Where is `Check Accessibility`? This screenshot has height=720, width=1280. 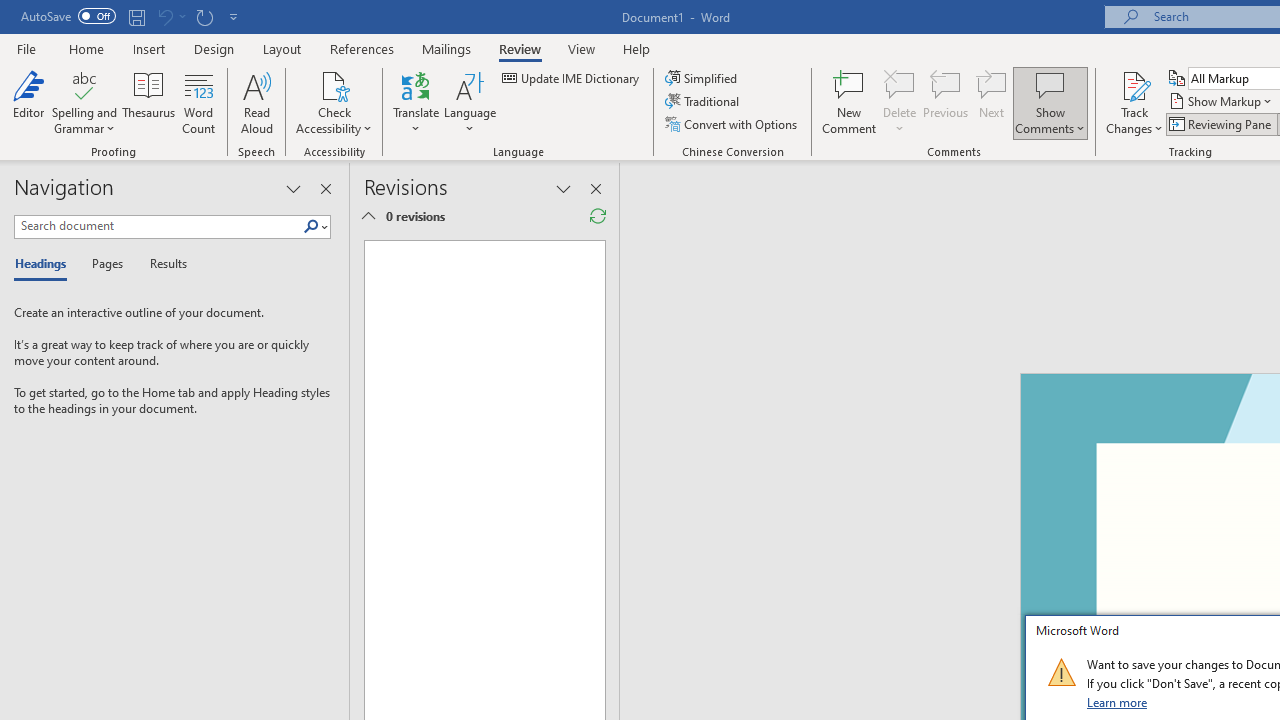
Check Accessibility is located at coordinates (334, 84).